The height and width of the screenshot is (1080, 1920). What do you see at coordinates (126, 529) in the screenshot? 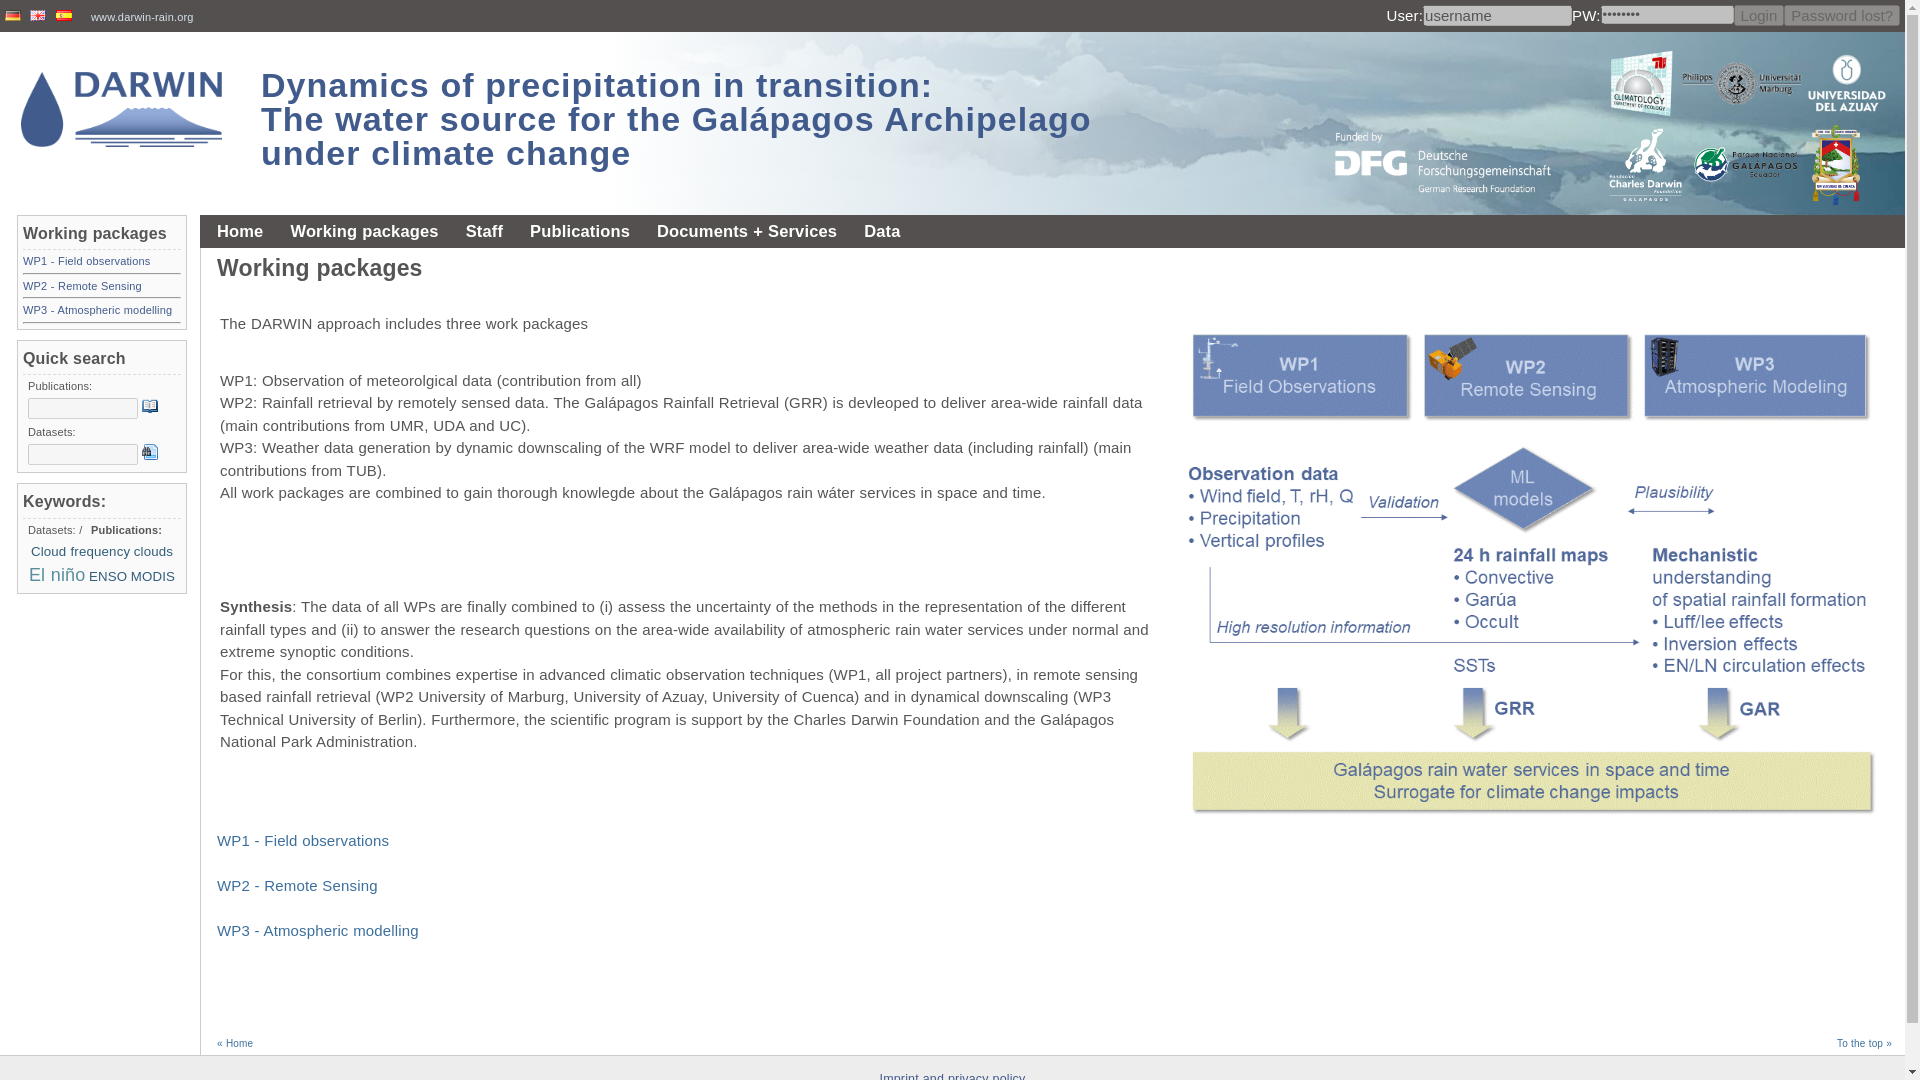
I see `Show dataset keywords` at bounding box center [126, 529].